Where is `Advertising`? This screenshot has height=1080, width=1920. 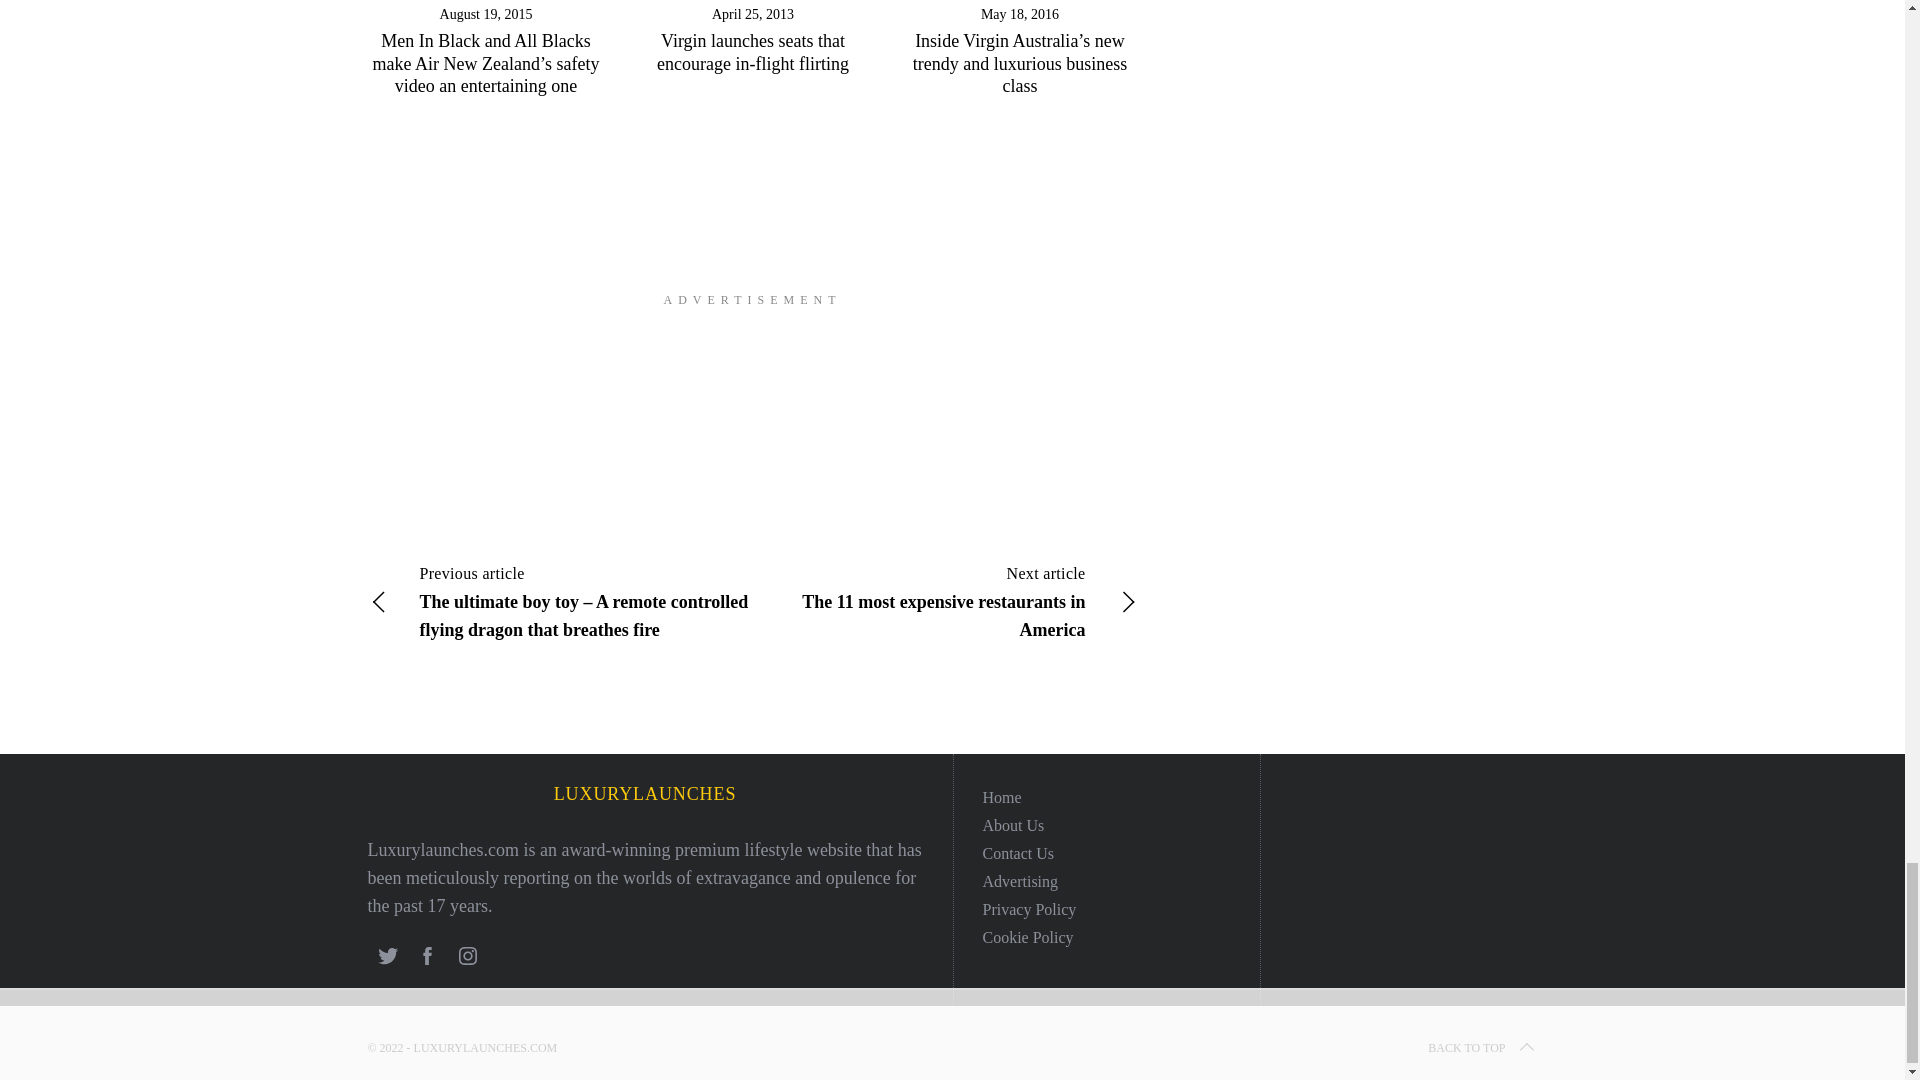
Advertising is located at coordinates (1019, 880).